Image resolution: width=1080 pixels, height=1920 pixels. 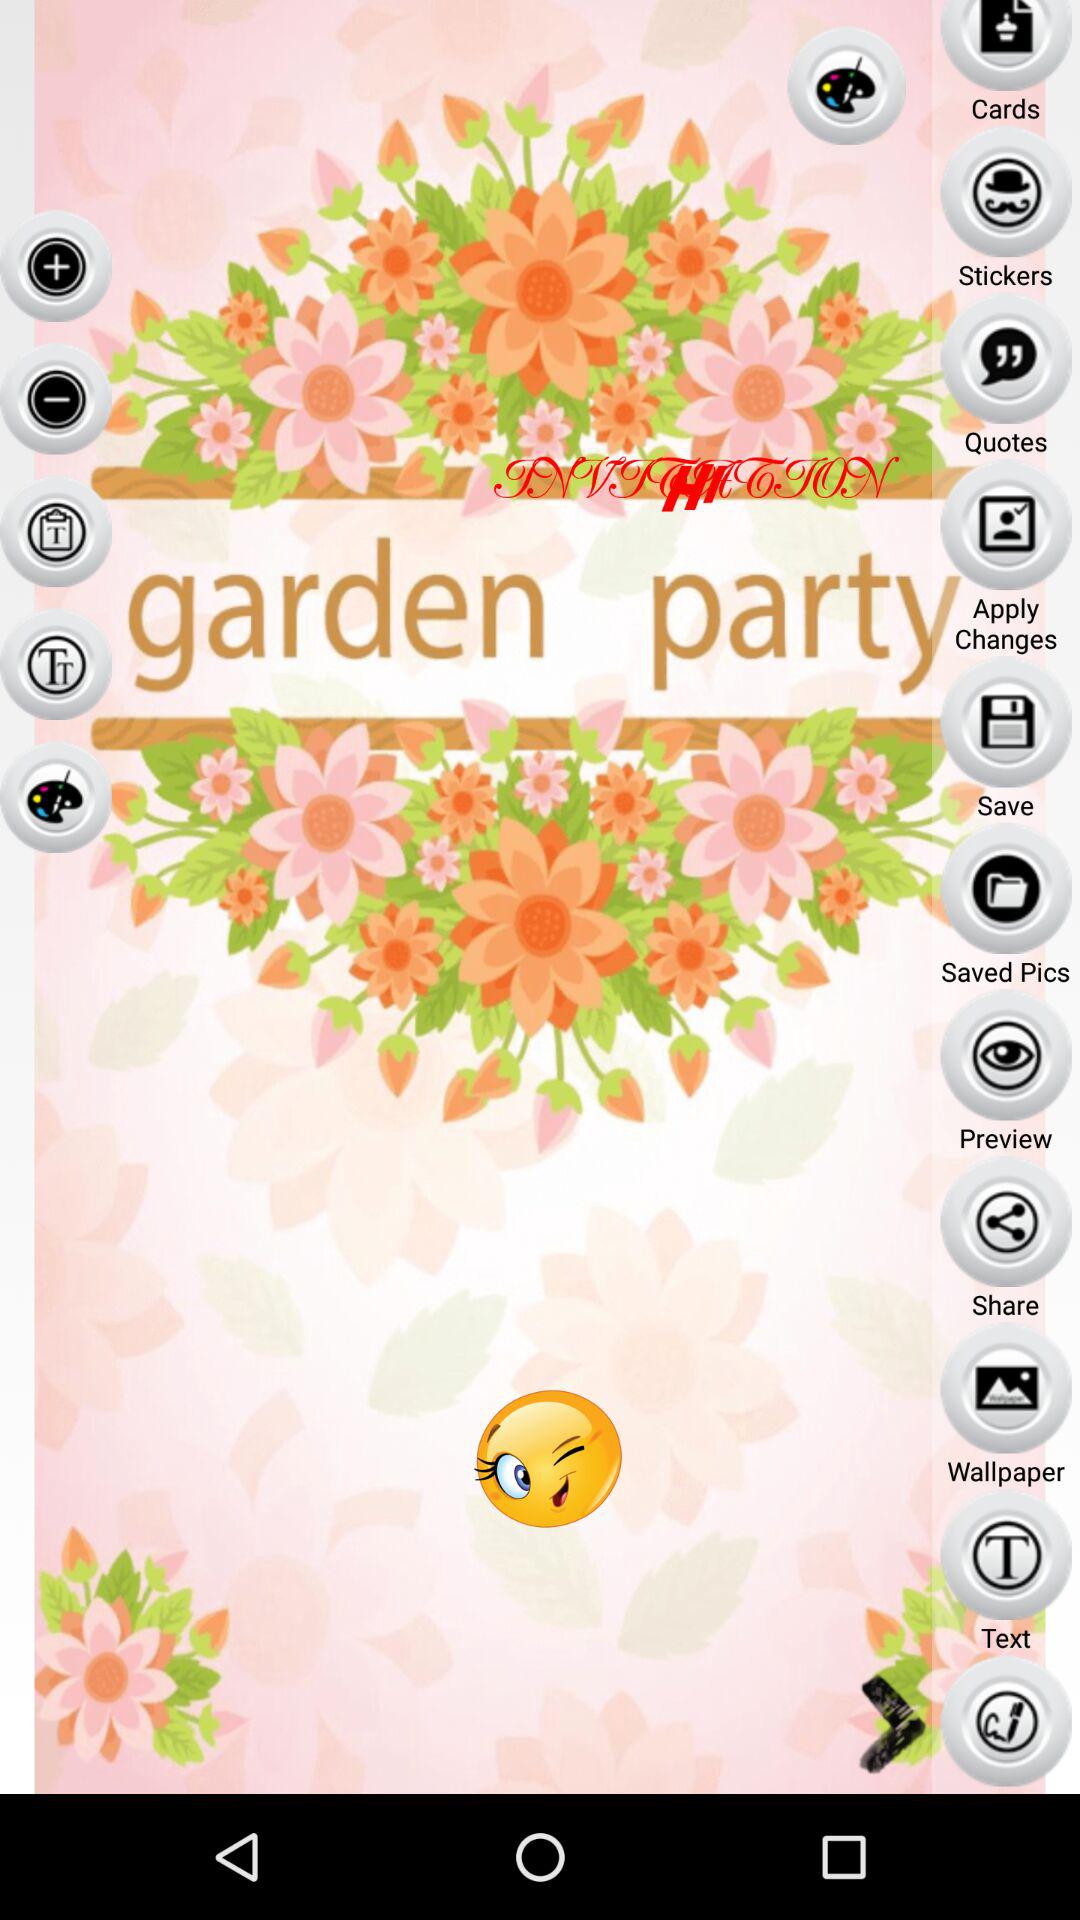 I want to click on click on the right scroll button, so click(x=890, y=1723).